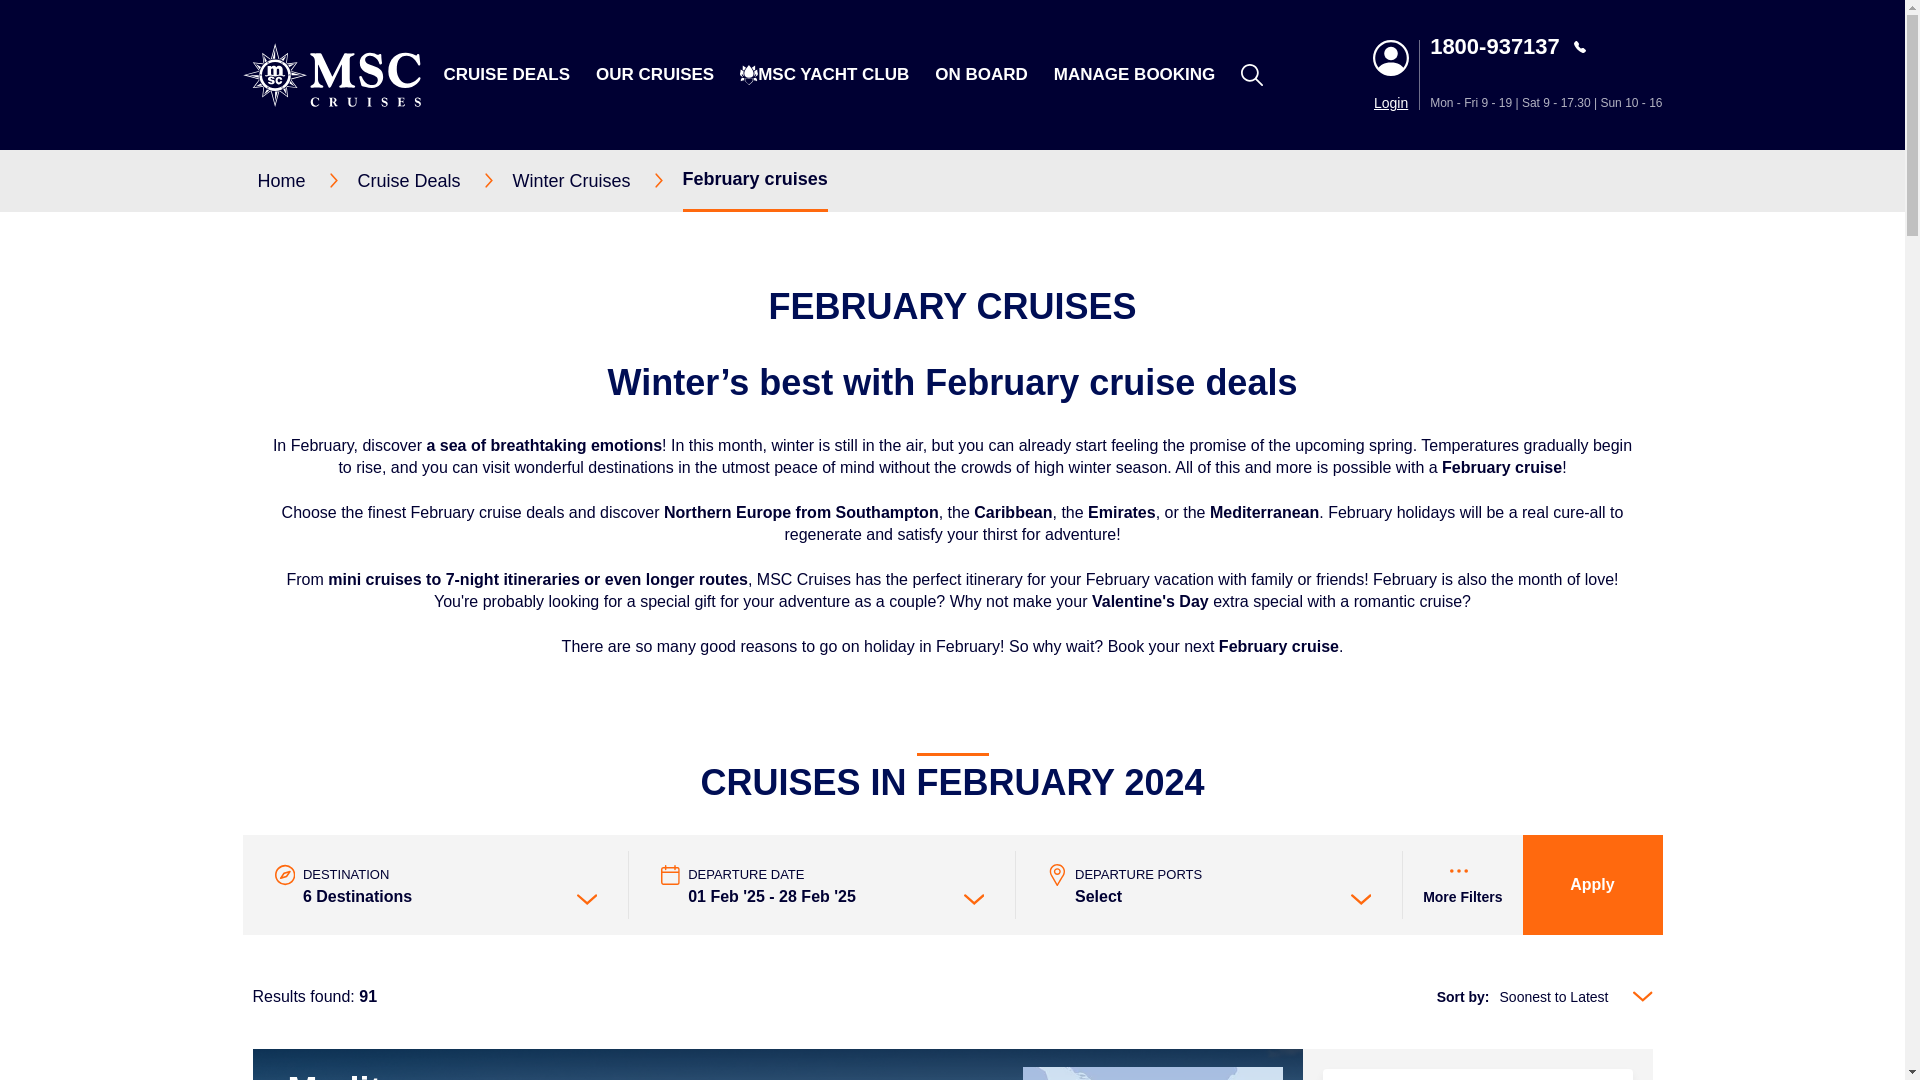  Describe the element at coordinates (981, 74) in the screenshot. I see `ON BOARD` at that location.